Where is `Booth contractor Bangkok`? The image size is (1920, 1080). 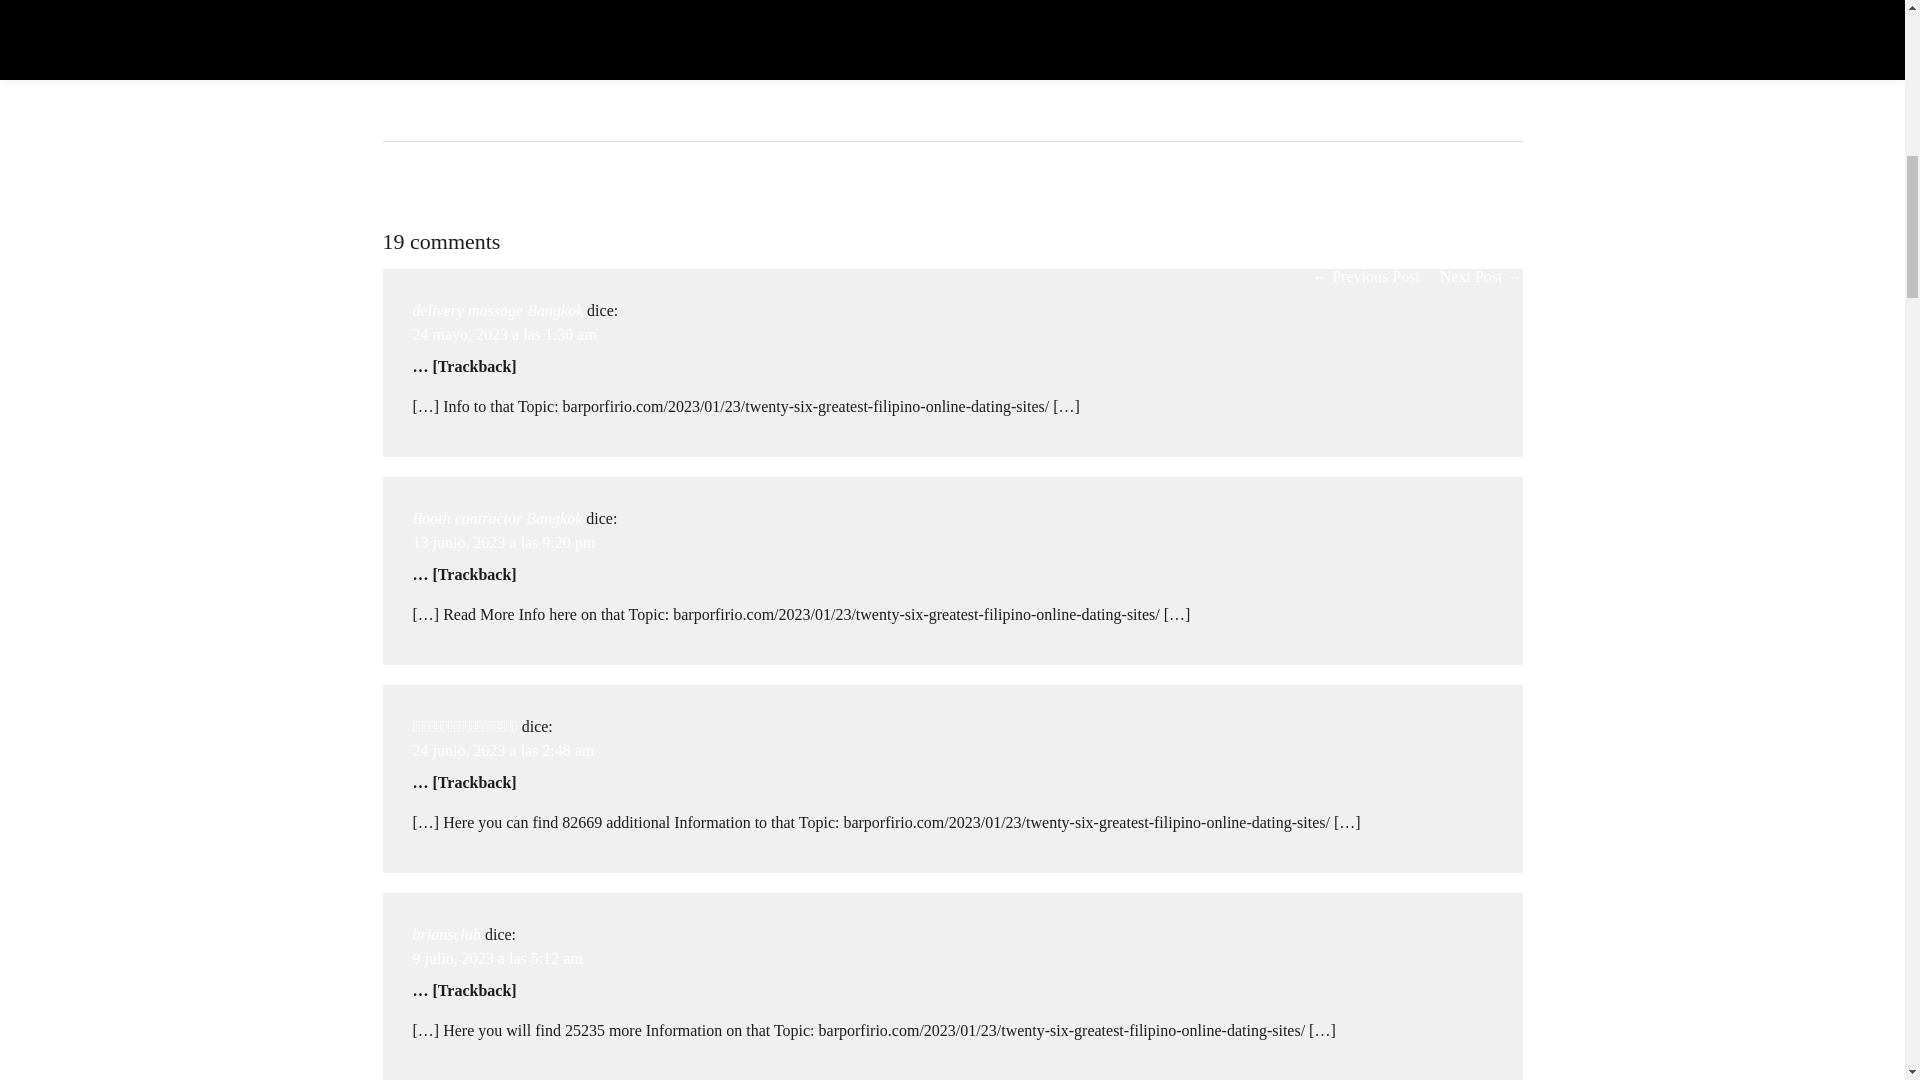 Booth contractor Bangkok is located at coordinates (496, 518).